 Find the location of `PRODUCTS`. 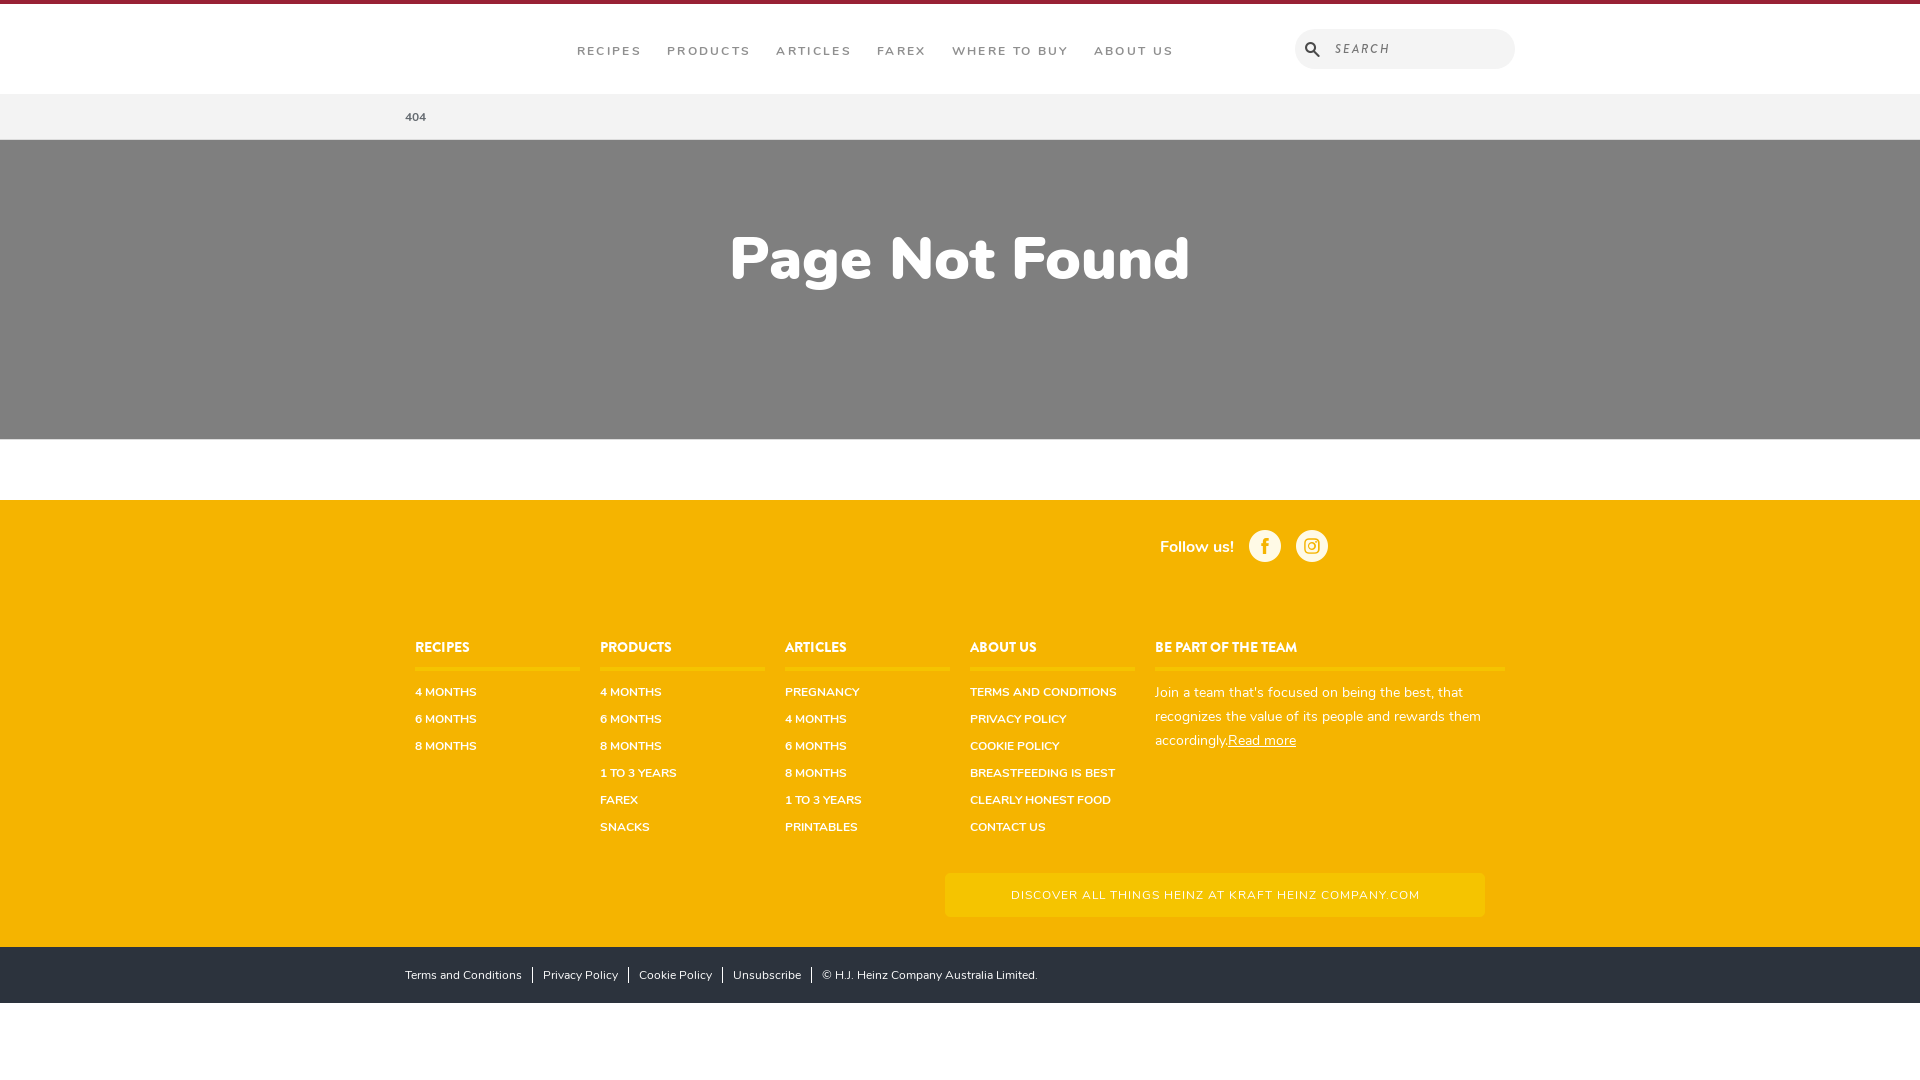

PRODUCTS is located at coordinates (636, 650).